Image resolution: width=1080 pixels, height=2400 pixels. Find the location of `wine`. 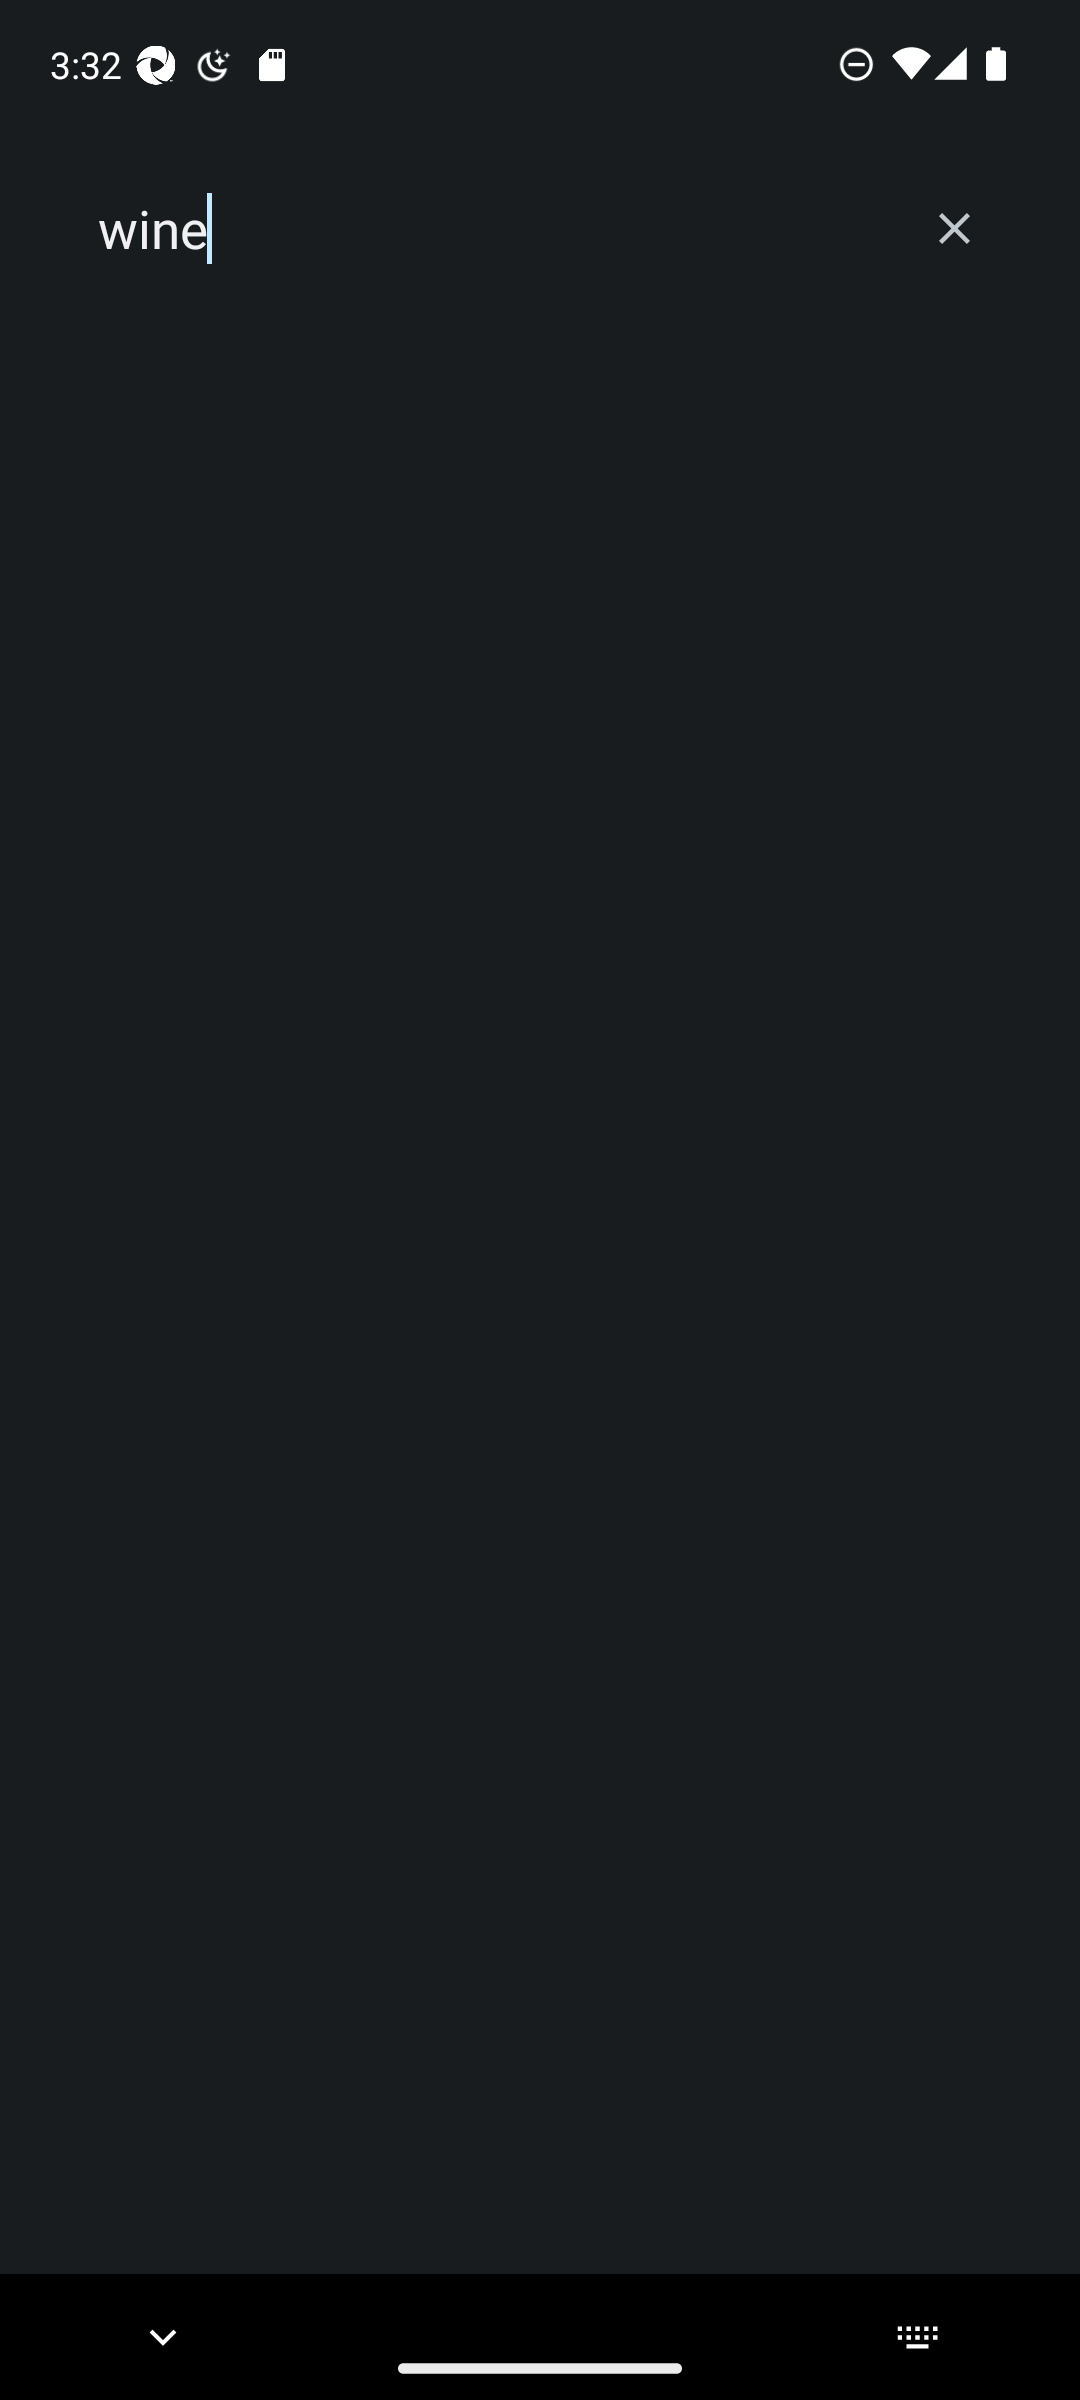

wine is located at coordinates (492, 229).